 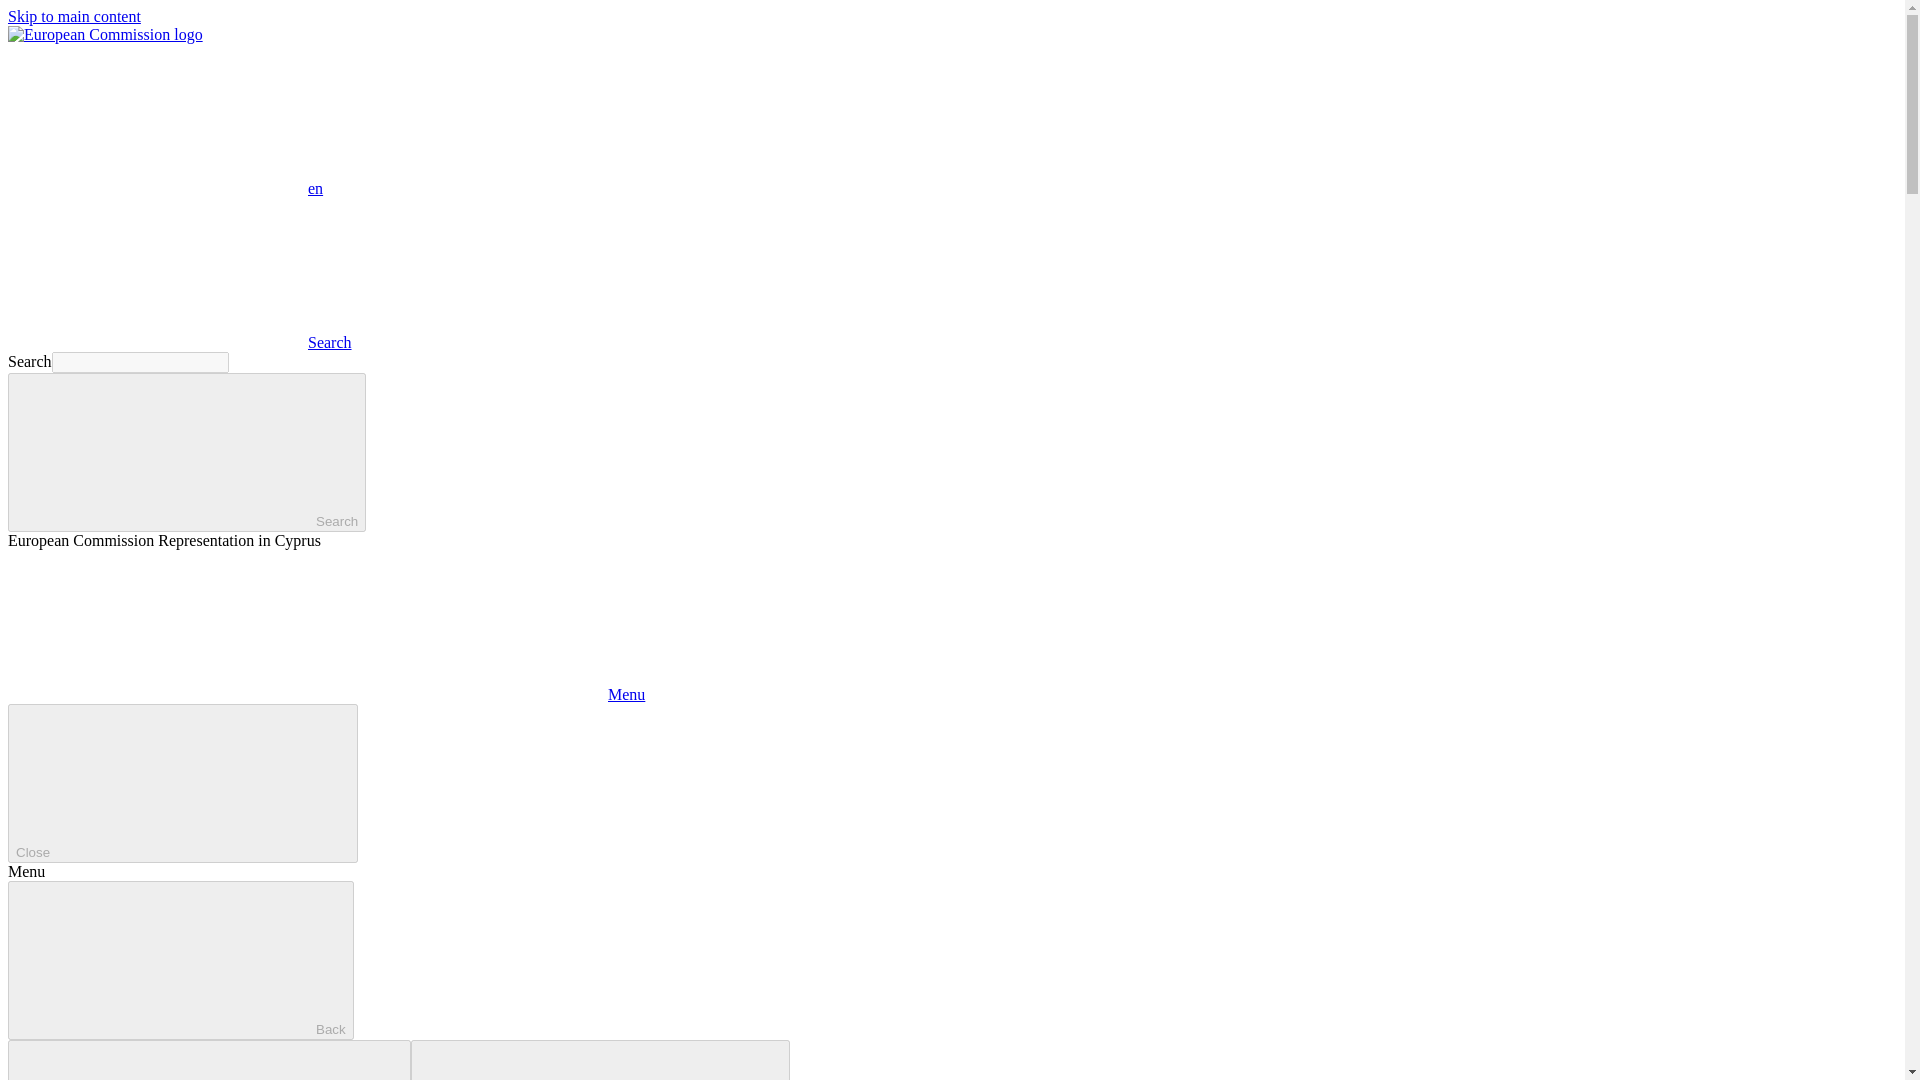 What do you see at coordinates (74, 16) in the screenshot?
I see `Skip to main content` at bounding box center [74, 16].